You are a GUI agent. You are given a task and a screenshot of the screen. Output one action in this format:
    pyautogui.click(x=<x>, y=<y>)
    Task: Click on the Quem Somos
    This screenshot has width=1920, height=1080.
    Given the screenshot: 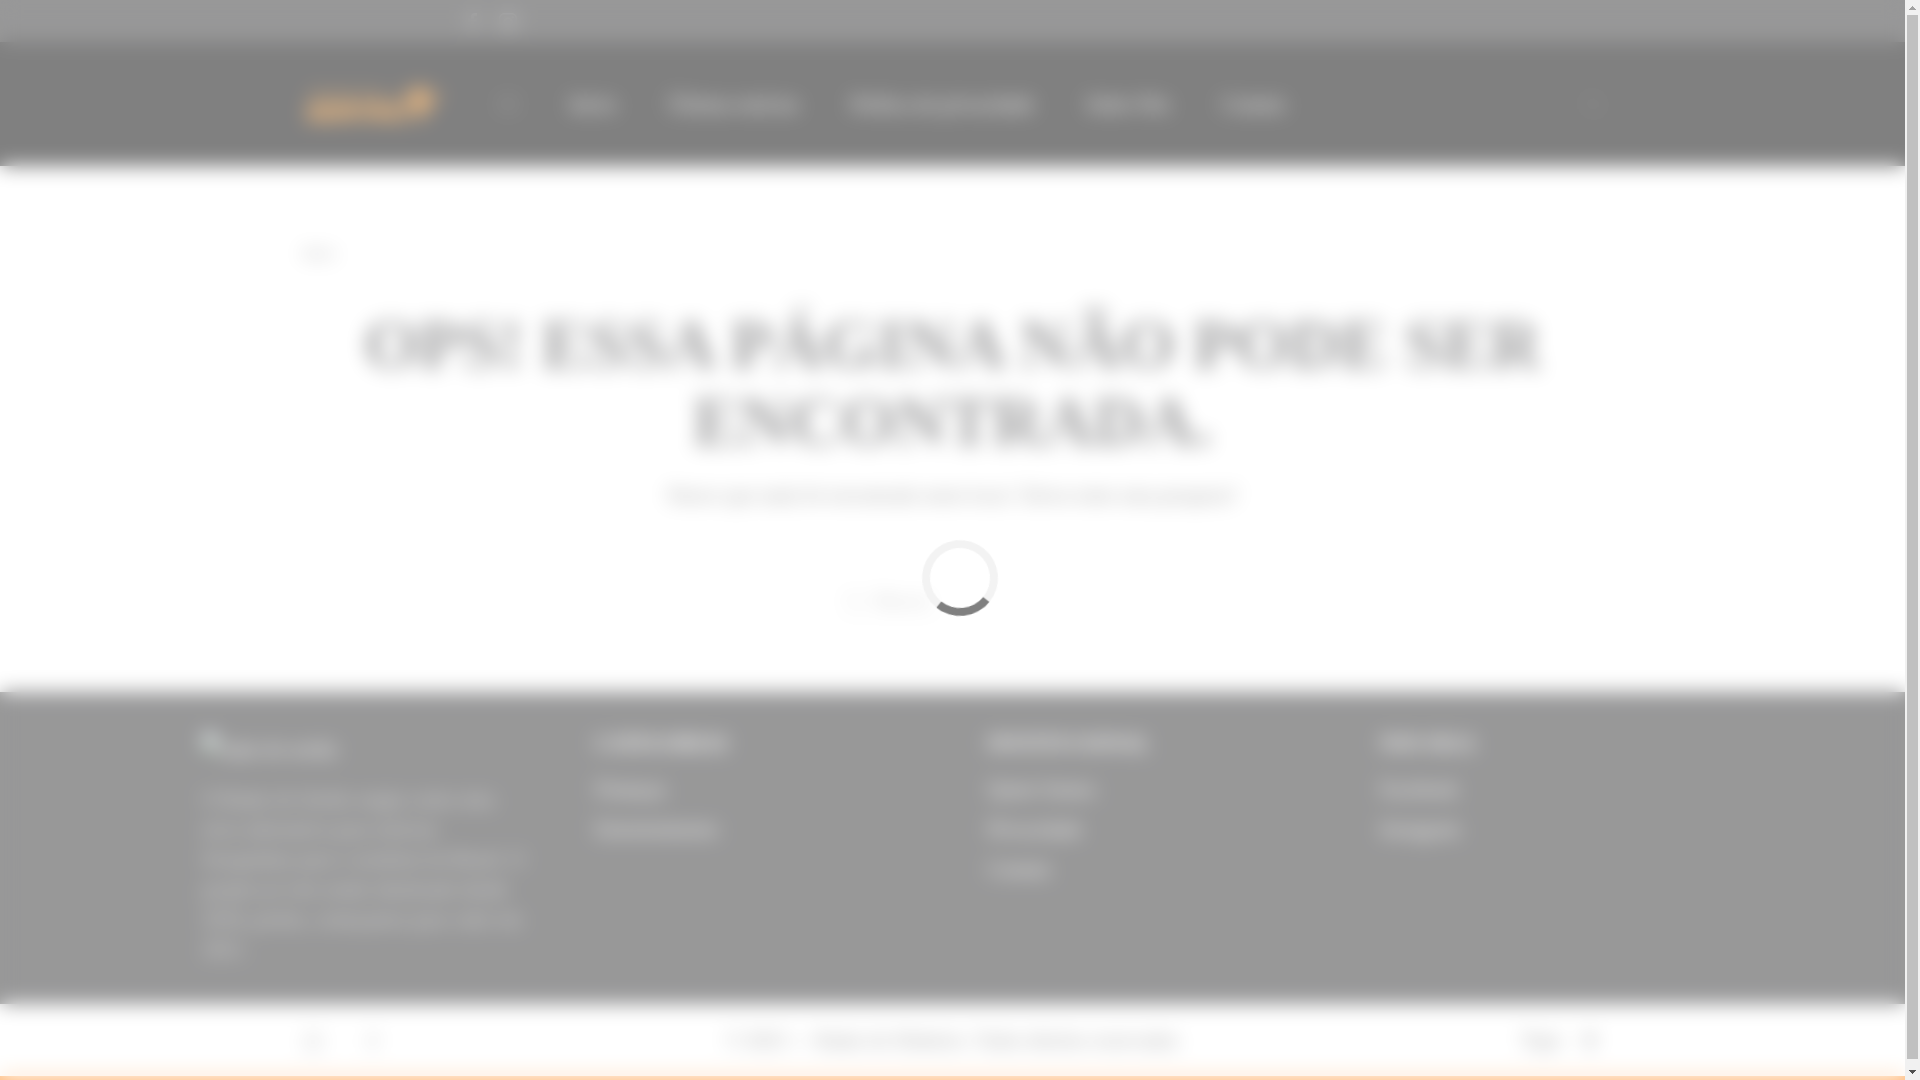 What is the action you would take?
    pyautogui.click(x=1150, y=788)
    